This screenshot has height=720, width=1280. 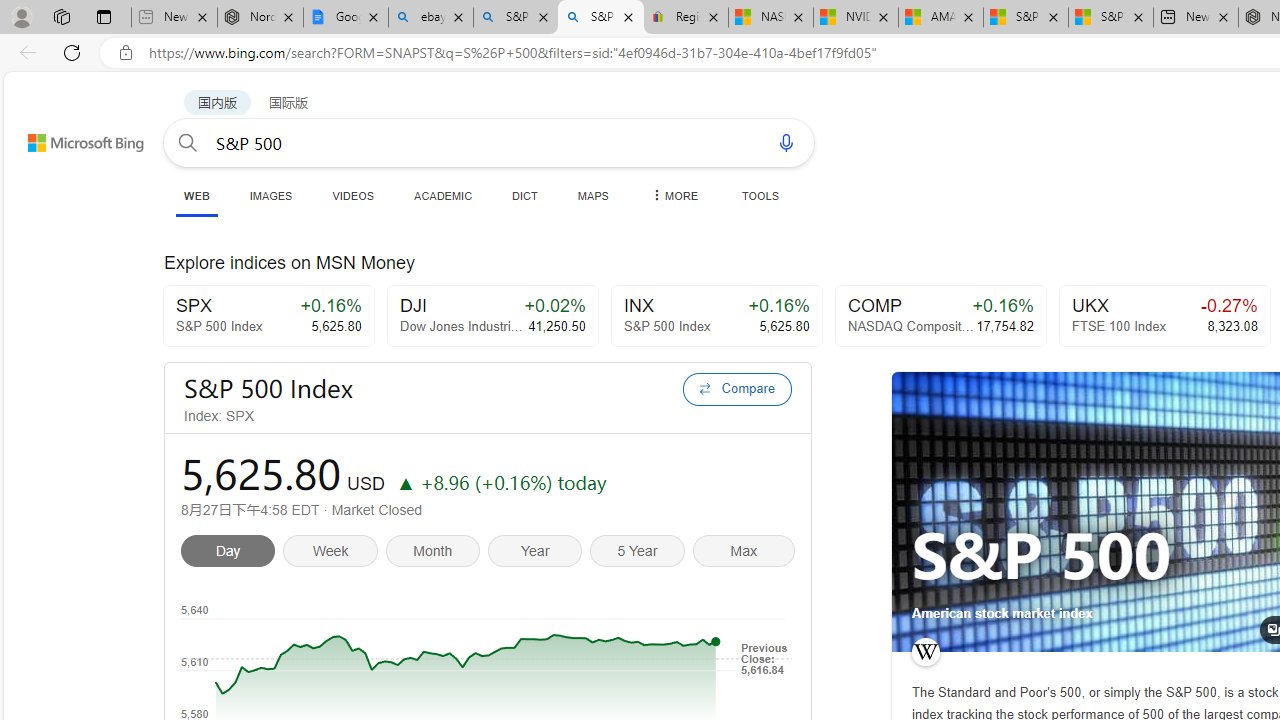 I want to click on S&P 500, Nasdaq end lower, weighed by Nvidia dip | Watch, so click(x=1110, y=18).